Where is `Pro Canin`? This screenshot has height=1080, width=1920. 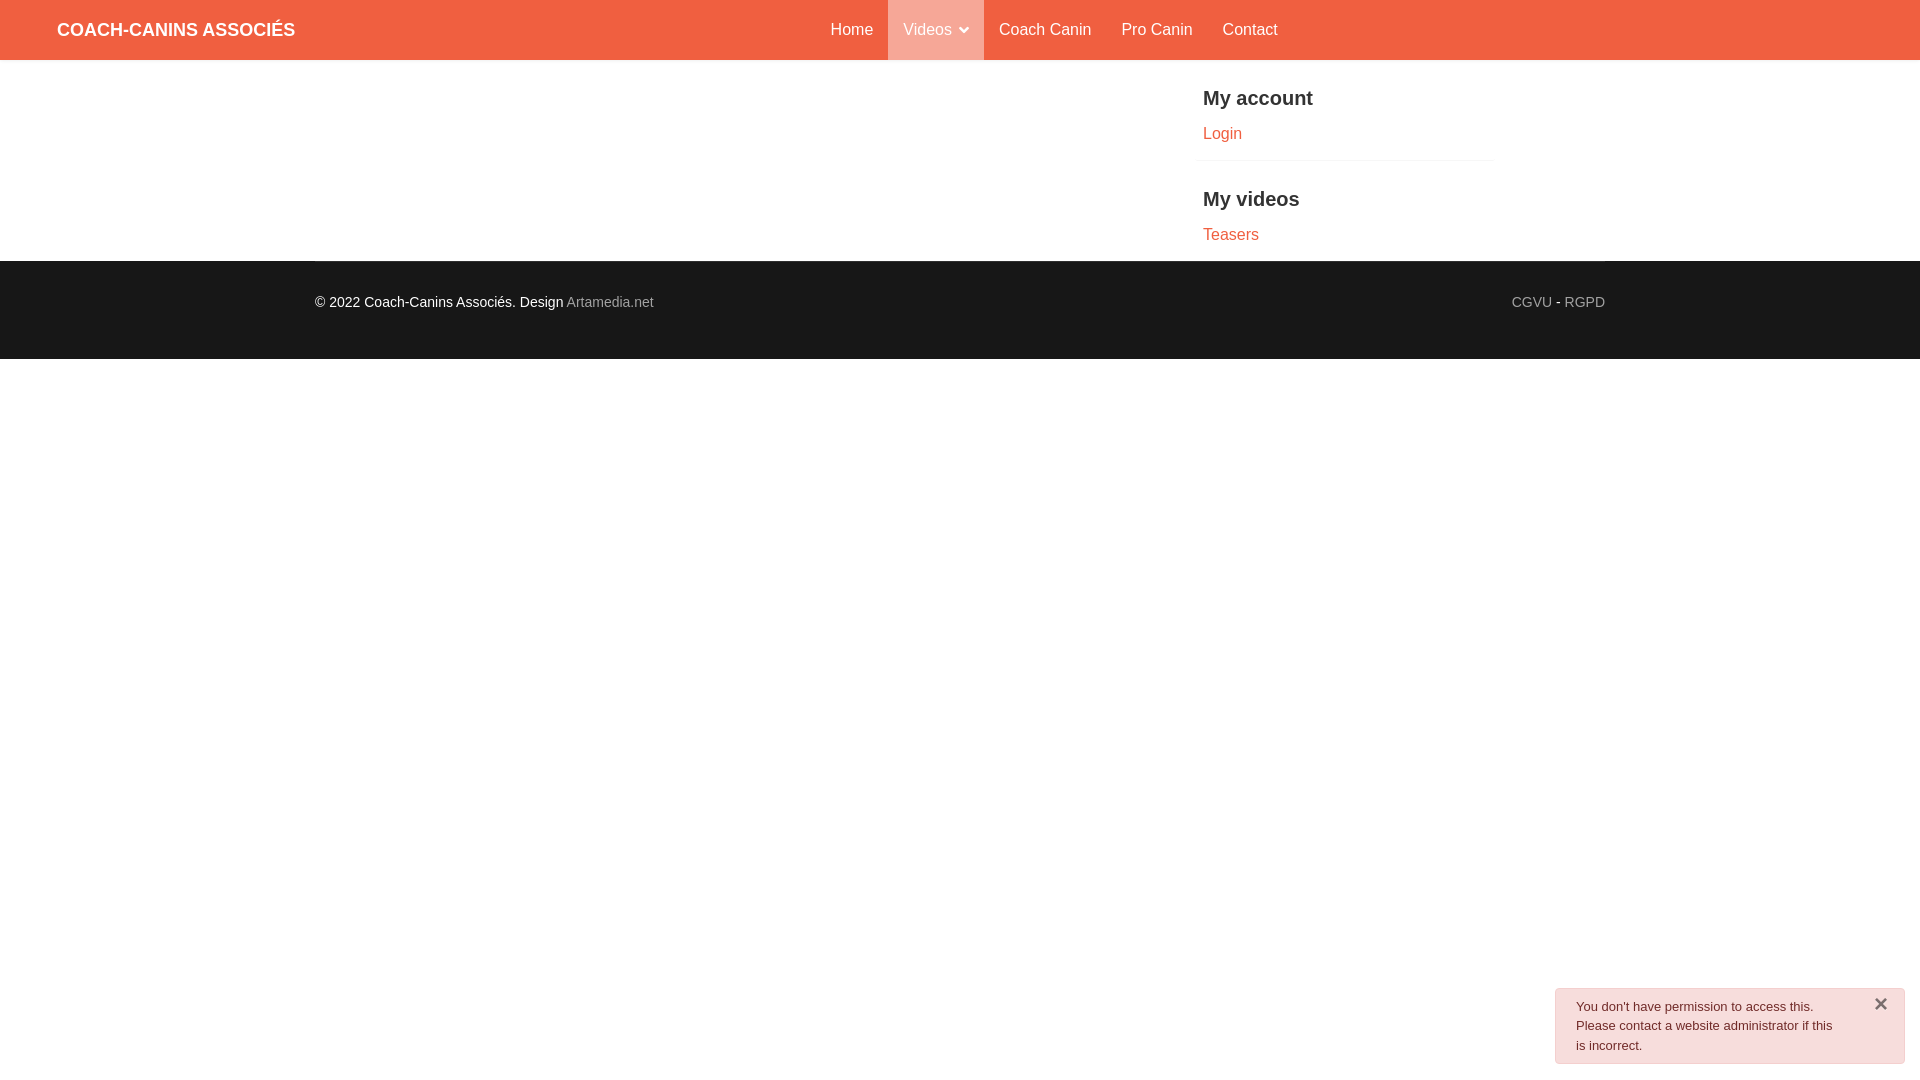
Pro Canin is located at coordinates (1156, 30).